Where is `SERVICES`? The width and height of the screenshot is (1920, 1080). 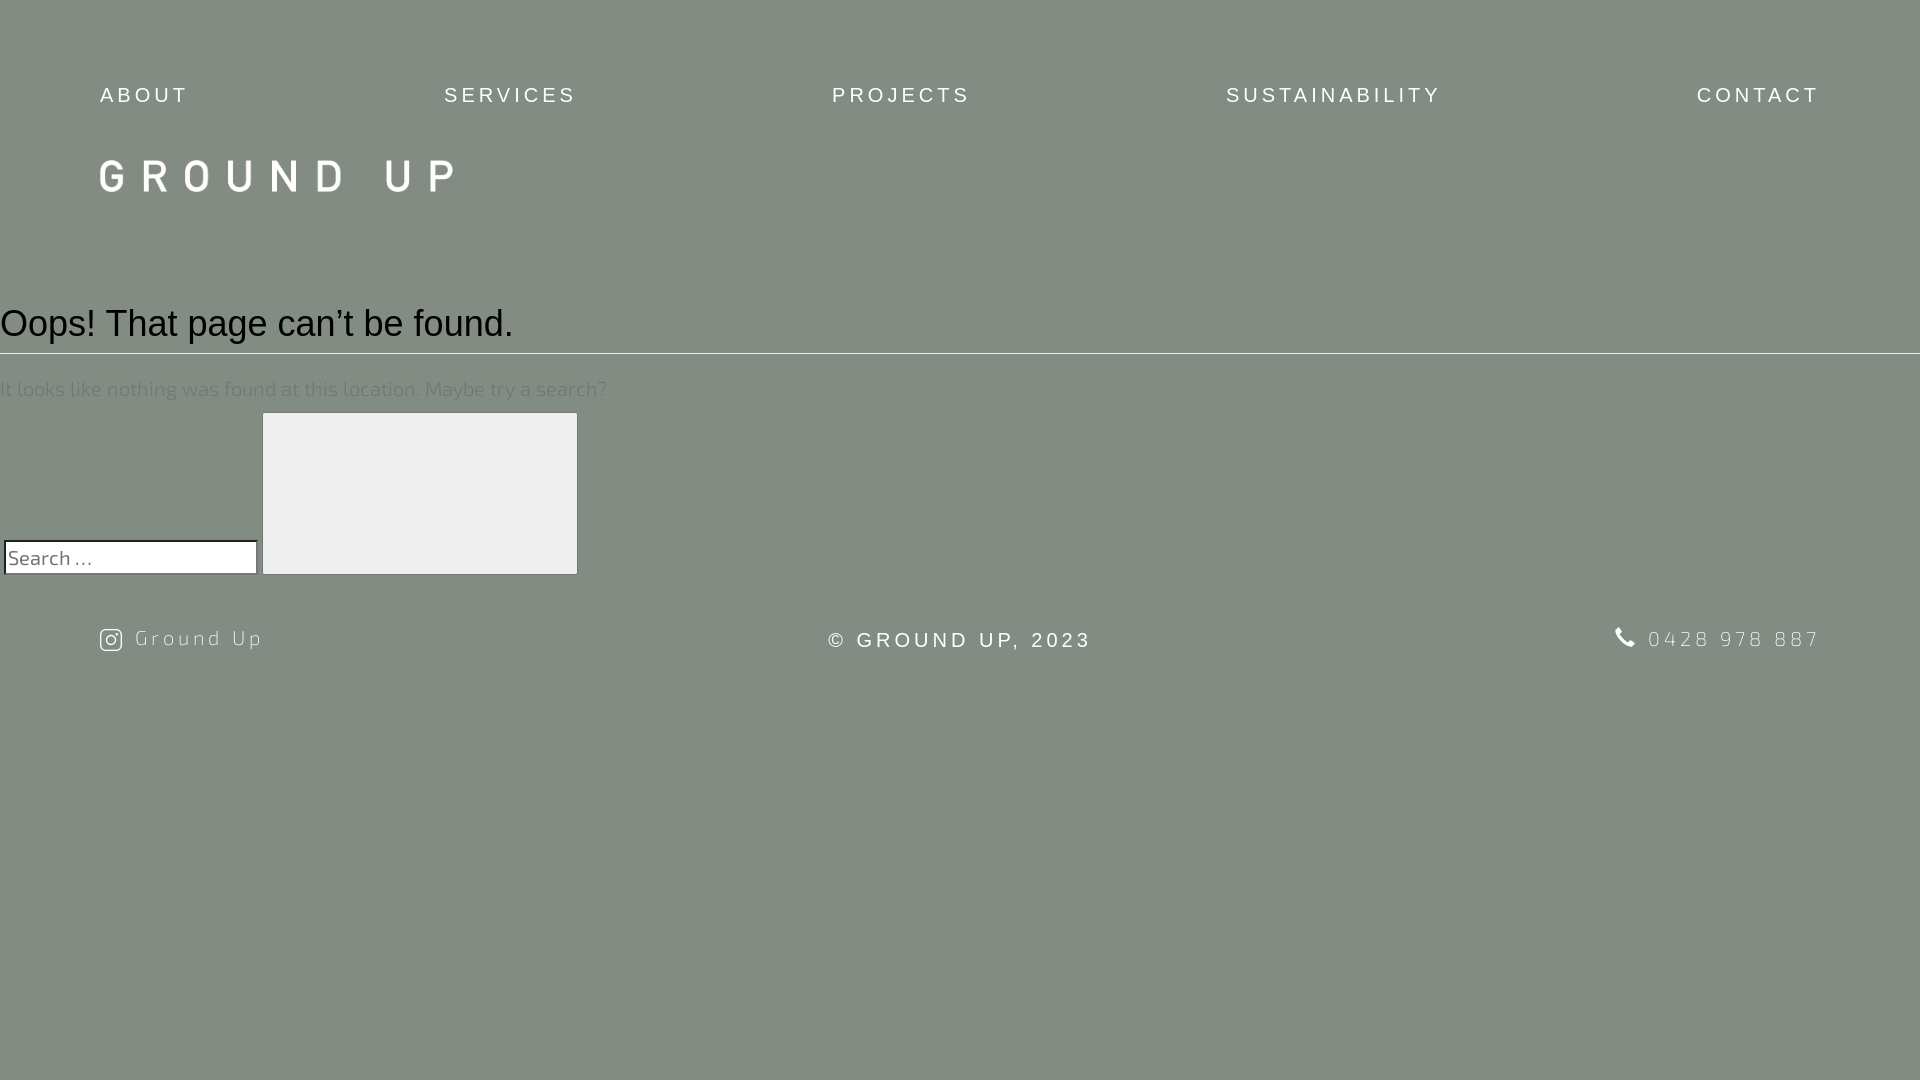 SERVICES is located at coordinates (510, 95).